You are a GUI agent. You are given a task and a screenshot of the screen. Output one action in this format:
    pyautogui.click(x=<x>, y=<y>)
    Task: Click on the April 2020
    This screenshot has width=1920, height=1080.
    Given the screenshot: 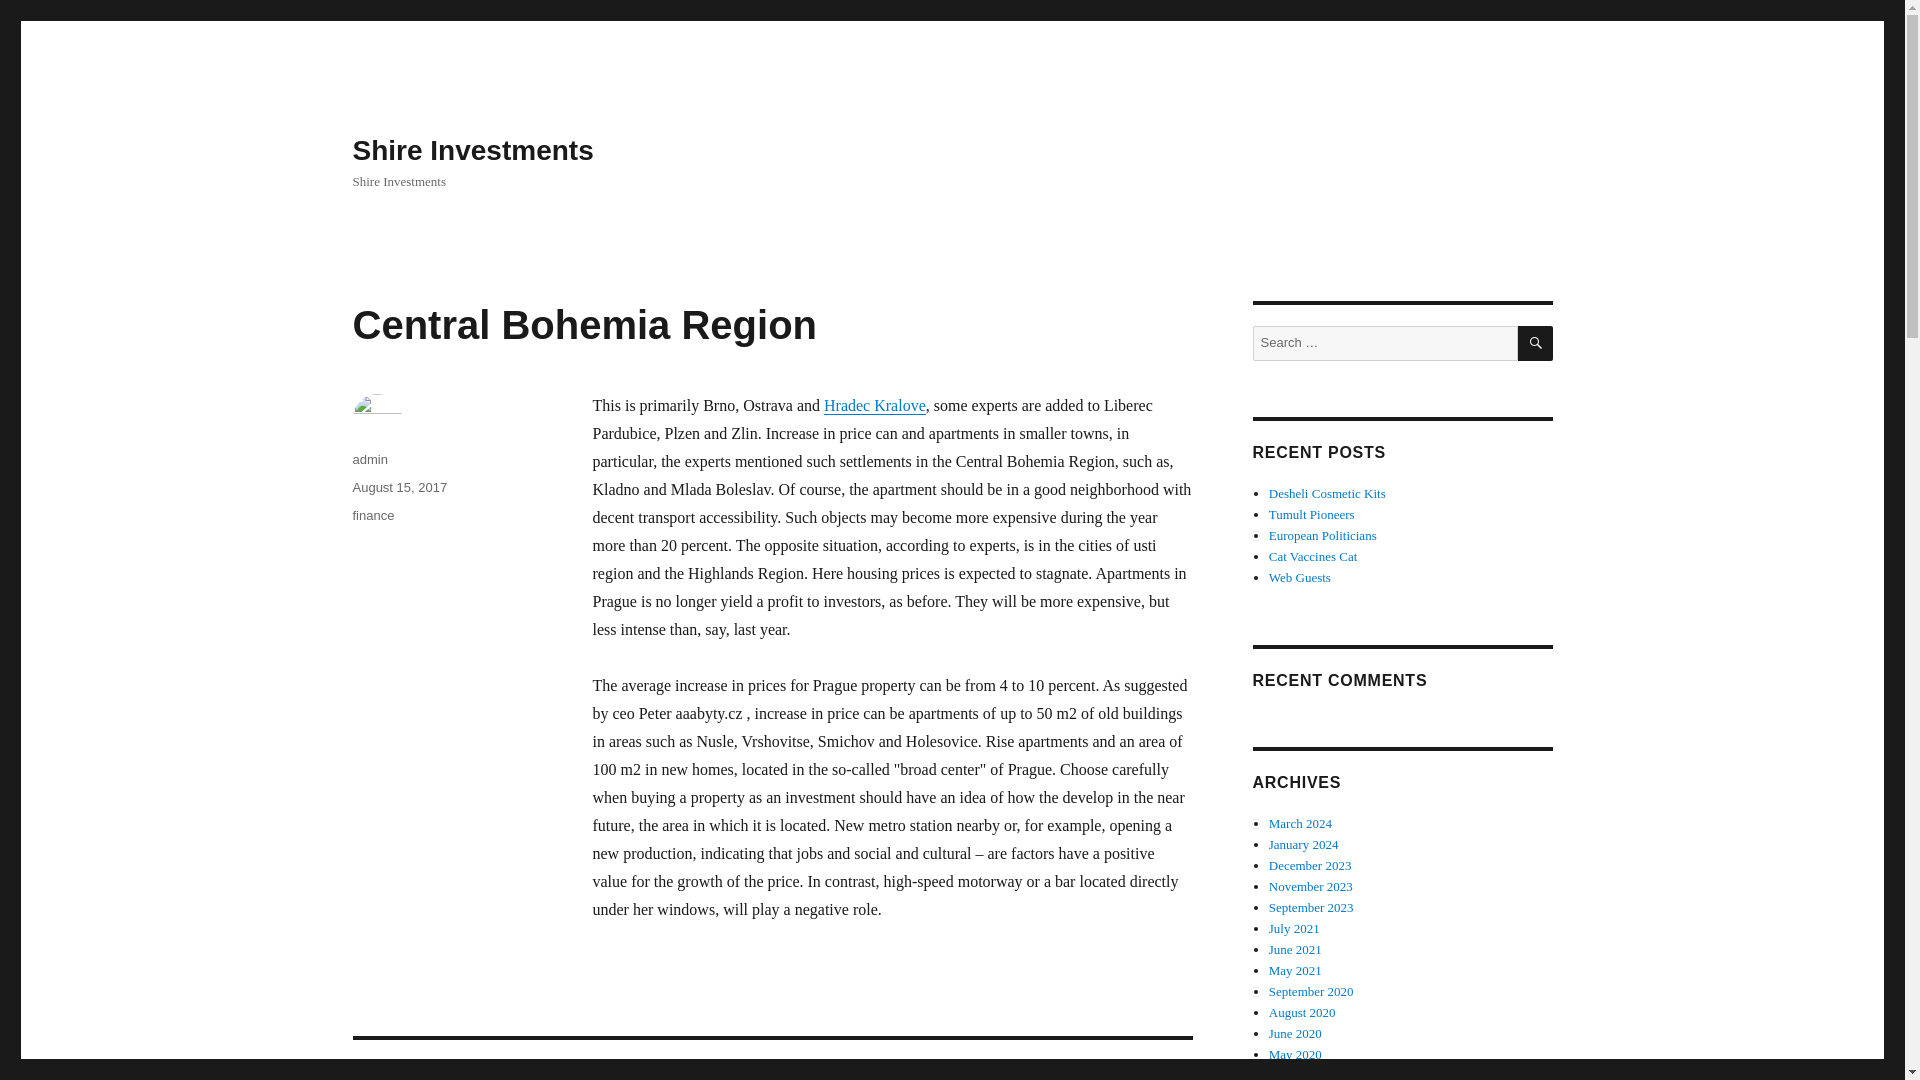 What is the action you would take?
    pyautogui.click(x=1298, y=1074)
    